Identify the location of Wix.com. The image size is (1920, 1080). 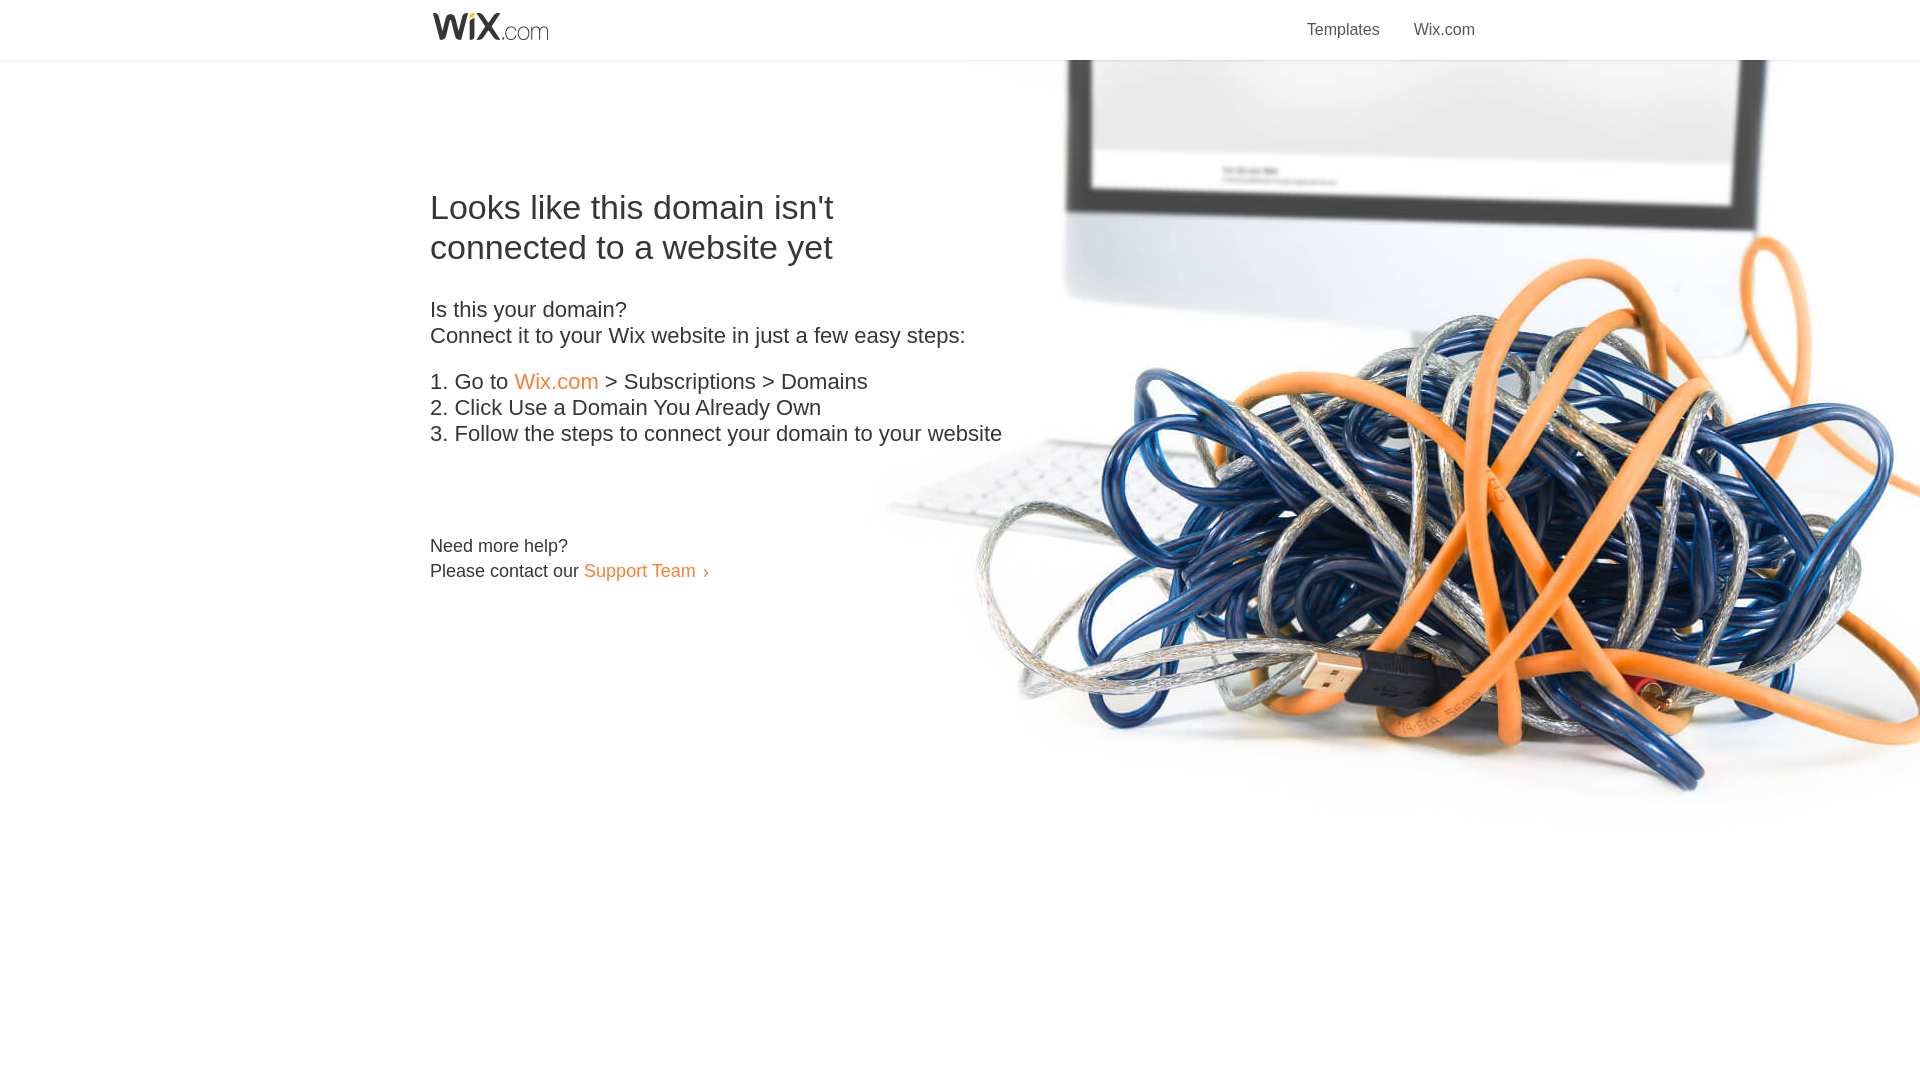
(556, 382).